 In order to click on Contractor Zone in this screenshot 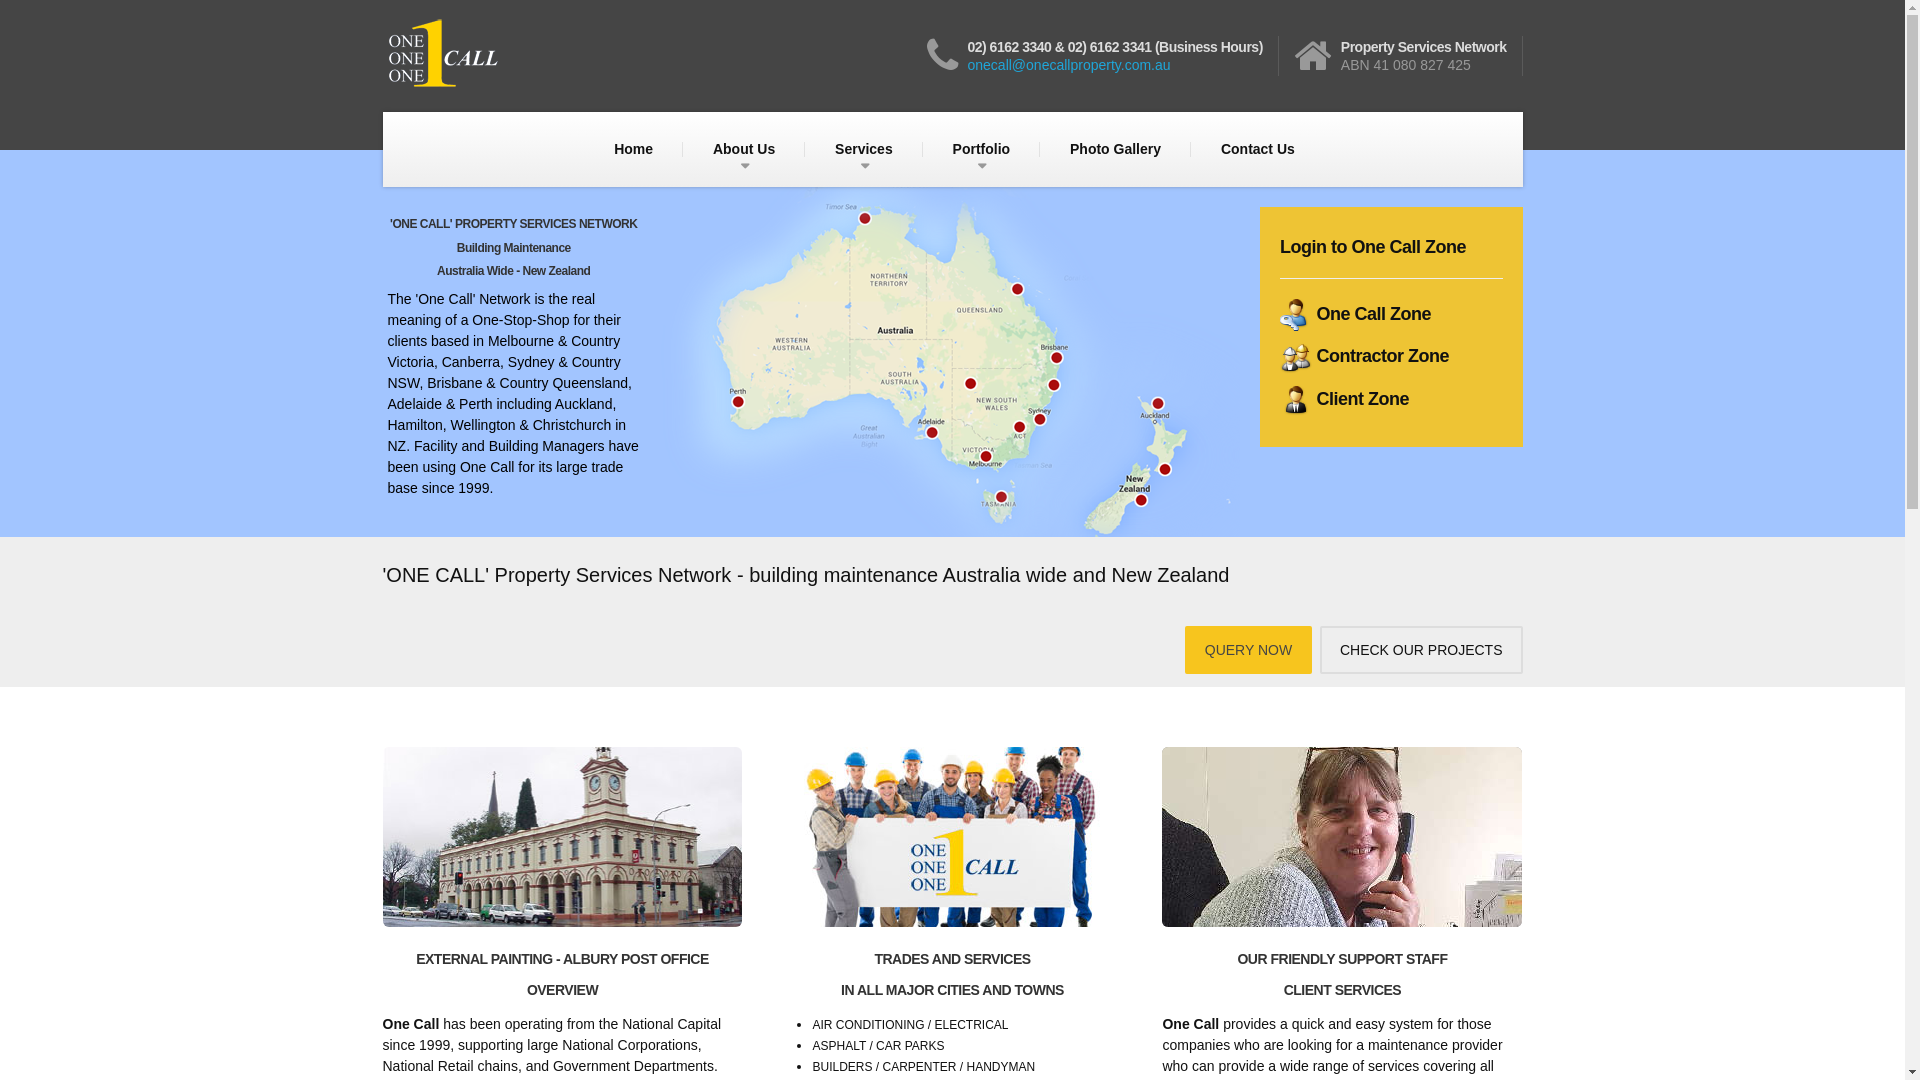, I will do `click(1364, 356)`.